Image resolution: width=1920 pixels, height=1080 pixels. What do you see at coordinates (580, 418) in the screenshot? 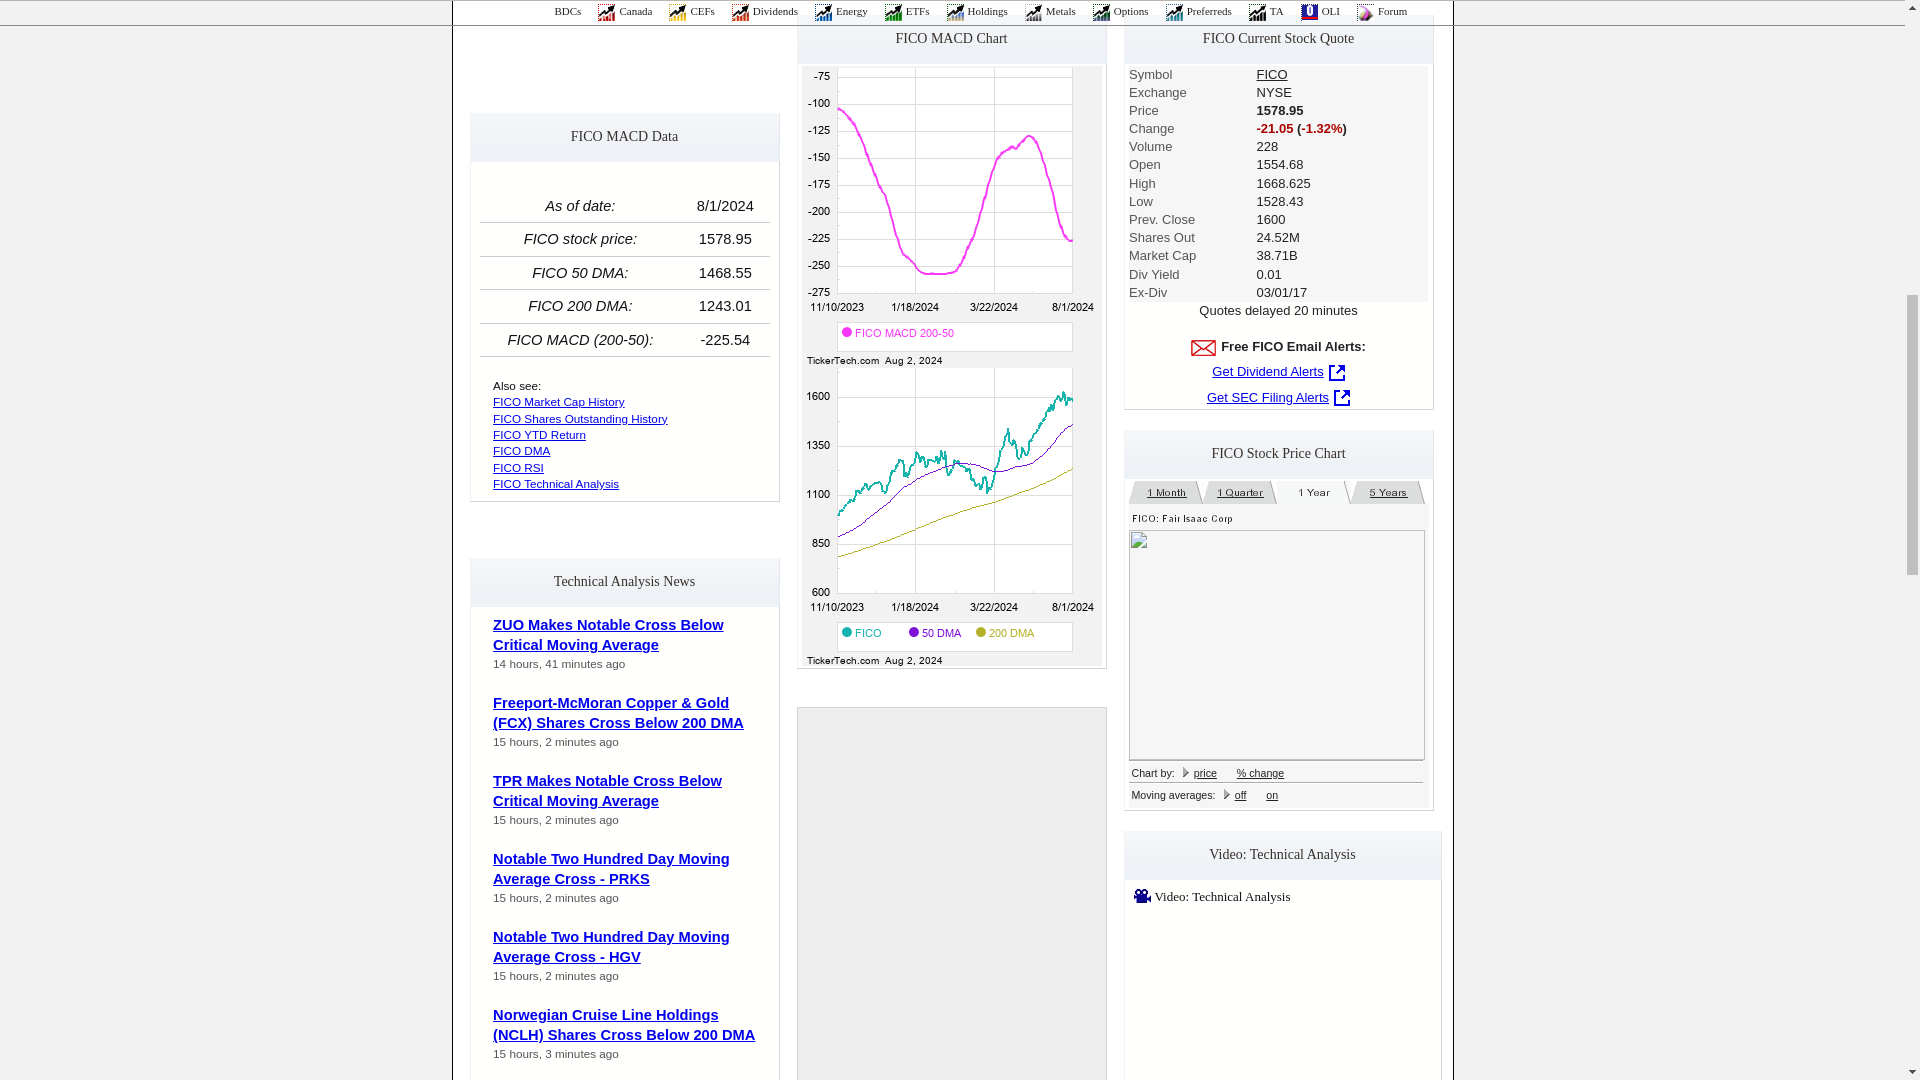
I see `FICO Shares Outstanding History` at bounding box center [580, 418].